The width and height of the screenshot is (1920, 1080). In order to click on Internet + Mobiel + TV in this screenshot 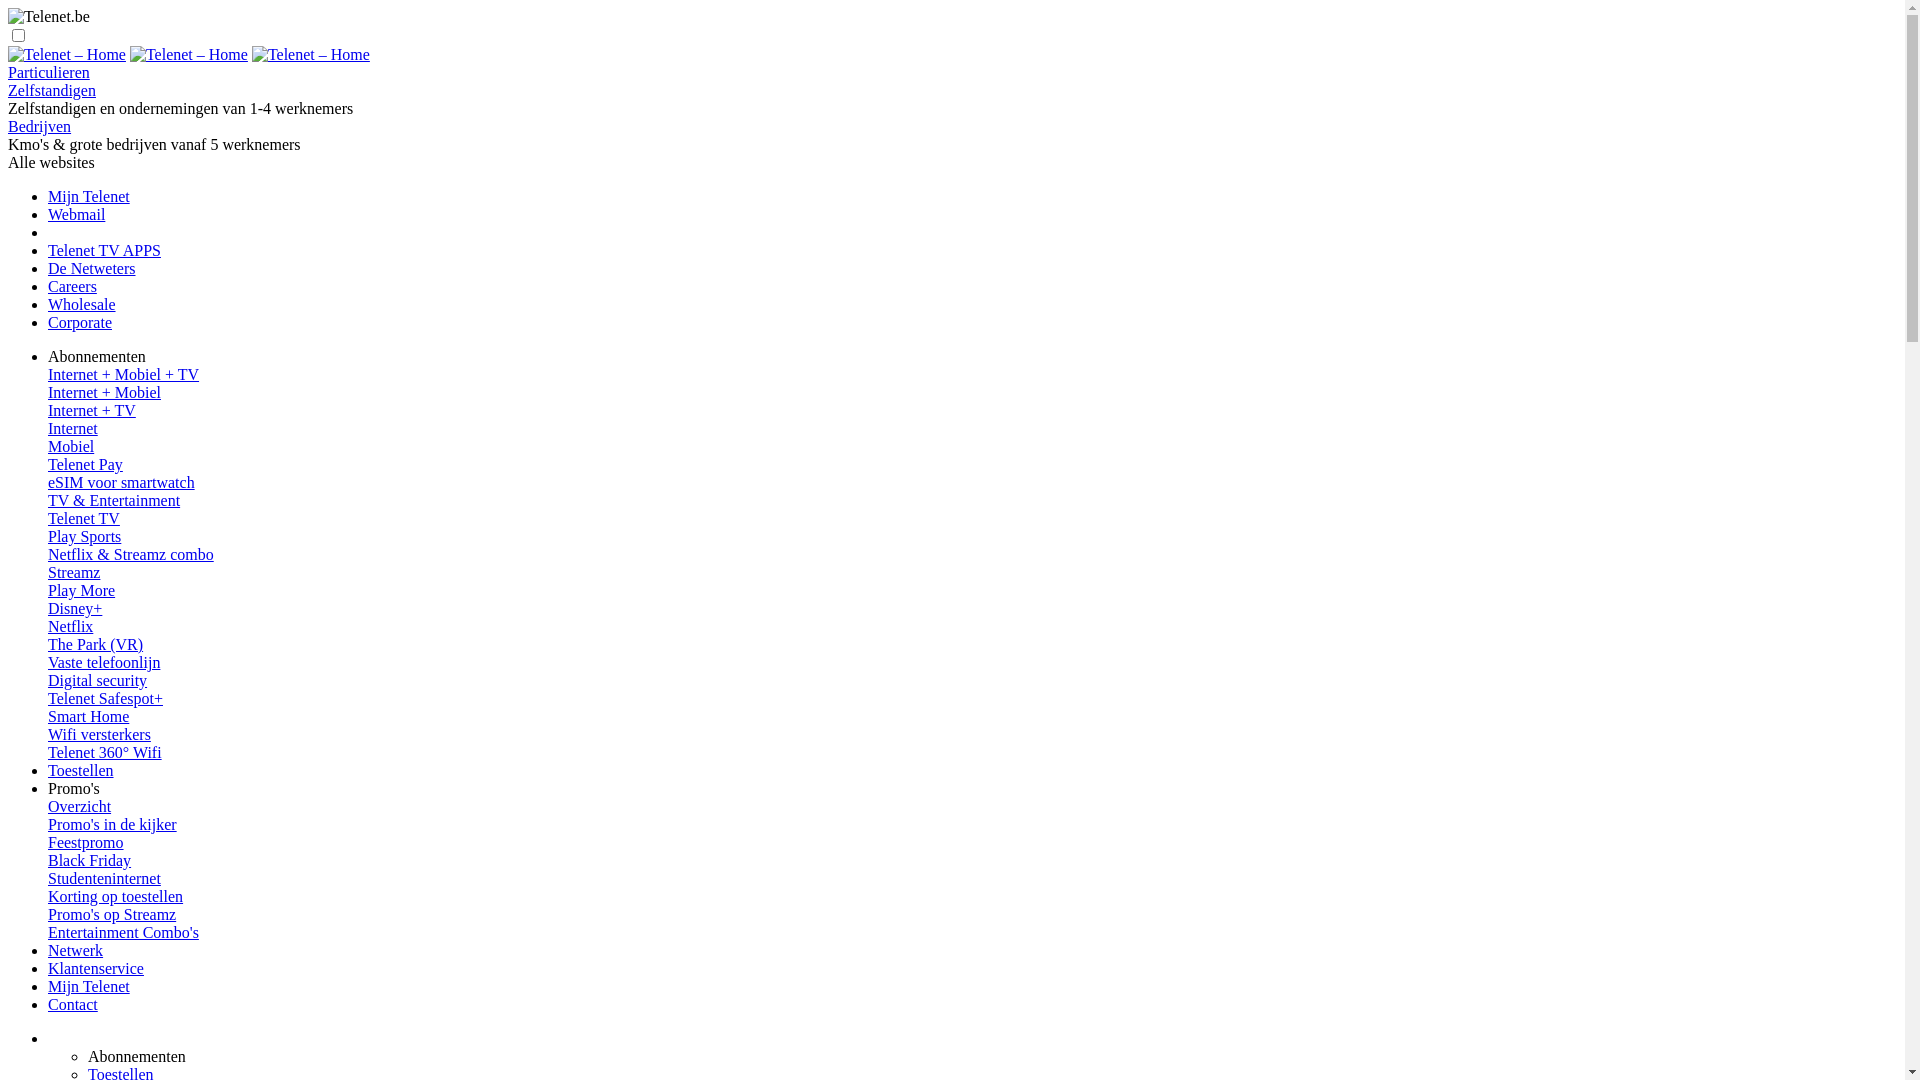, I will do `click(972, 375)`.